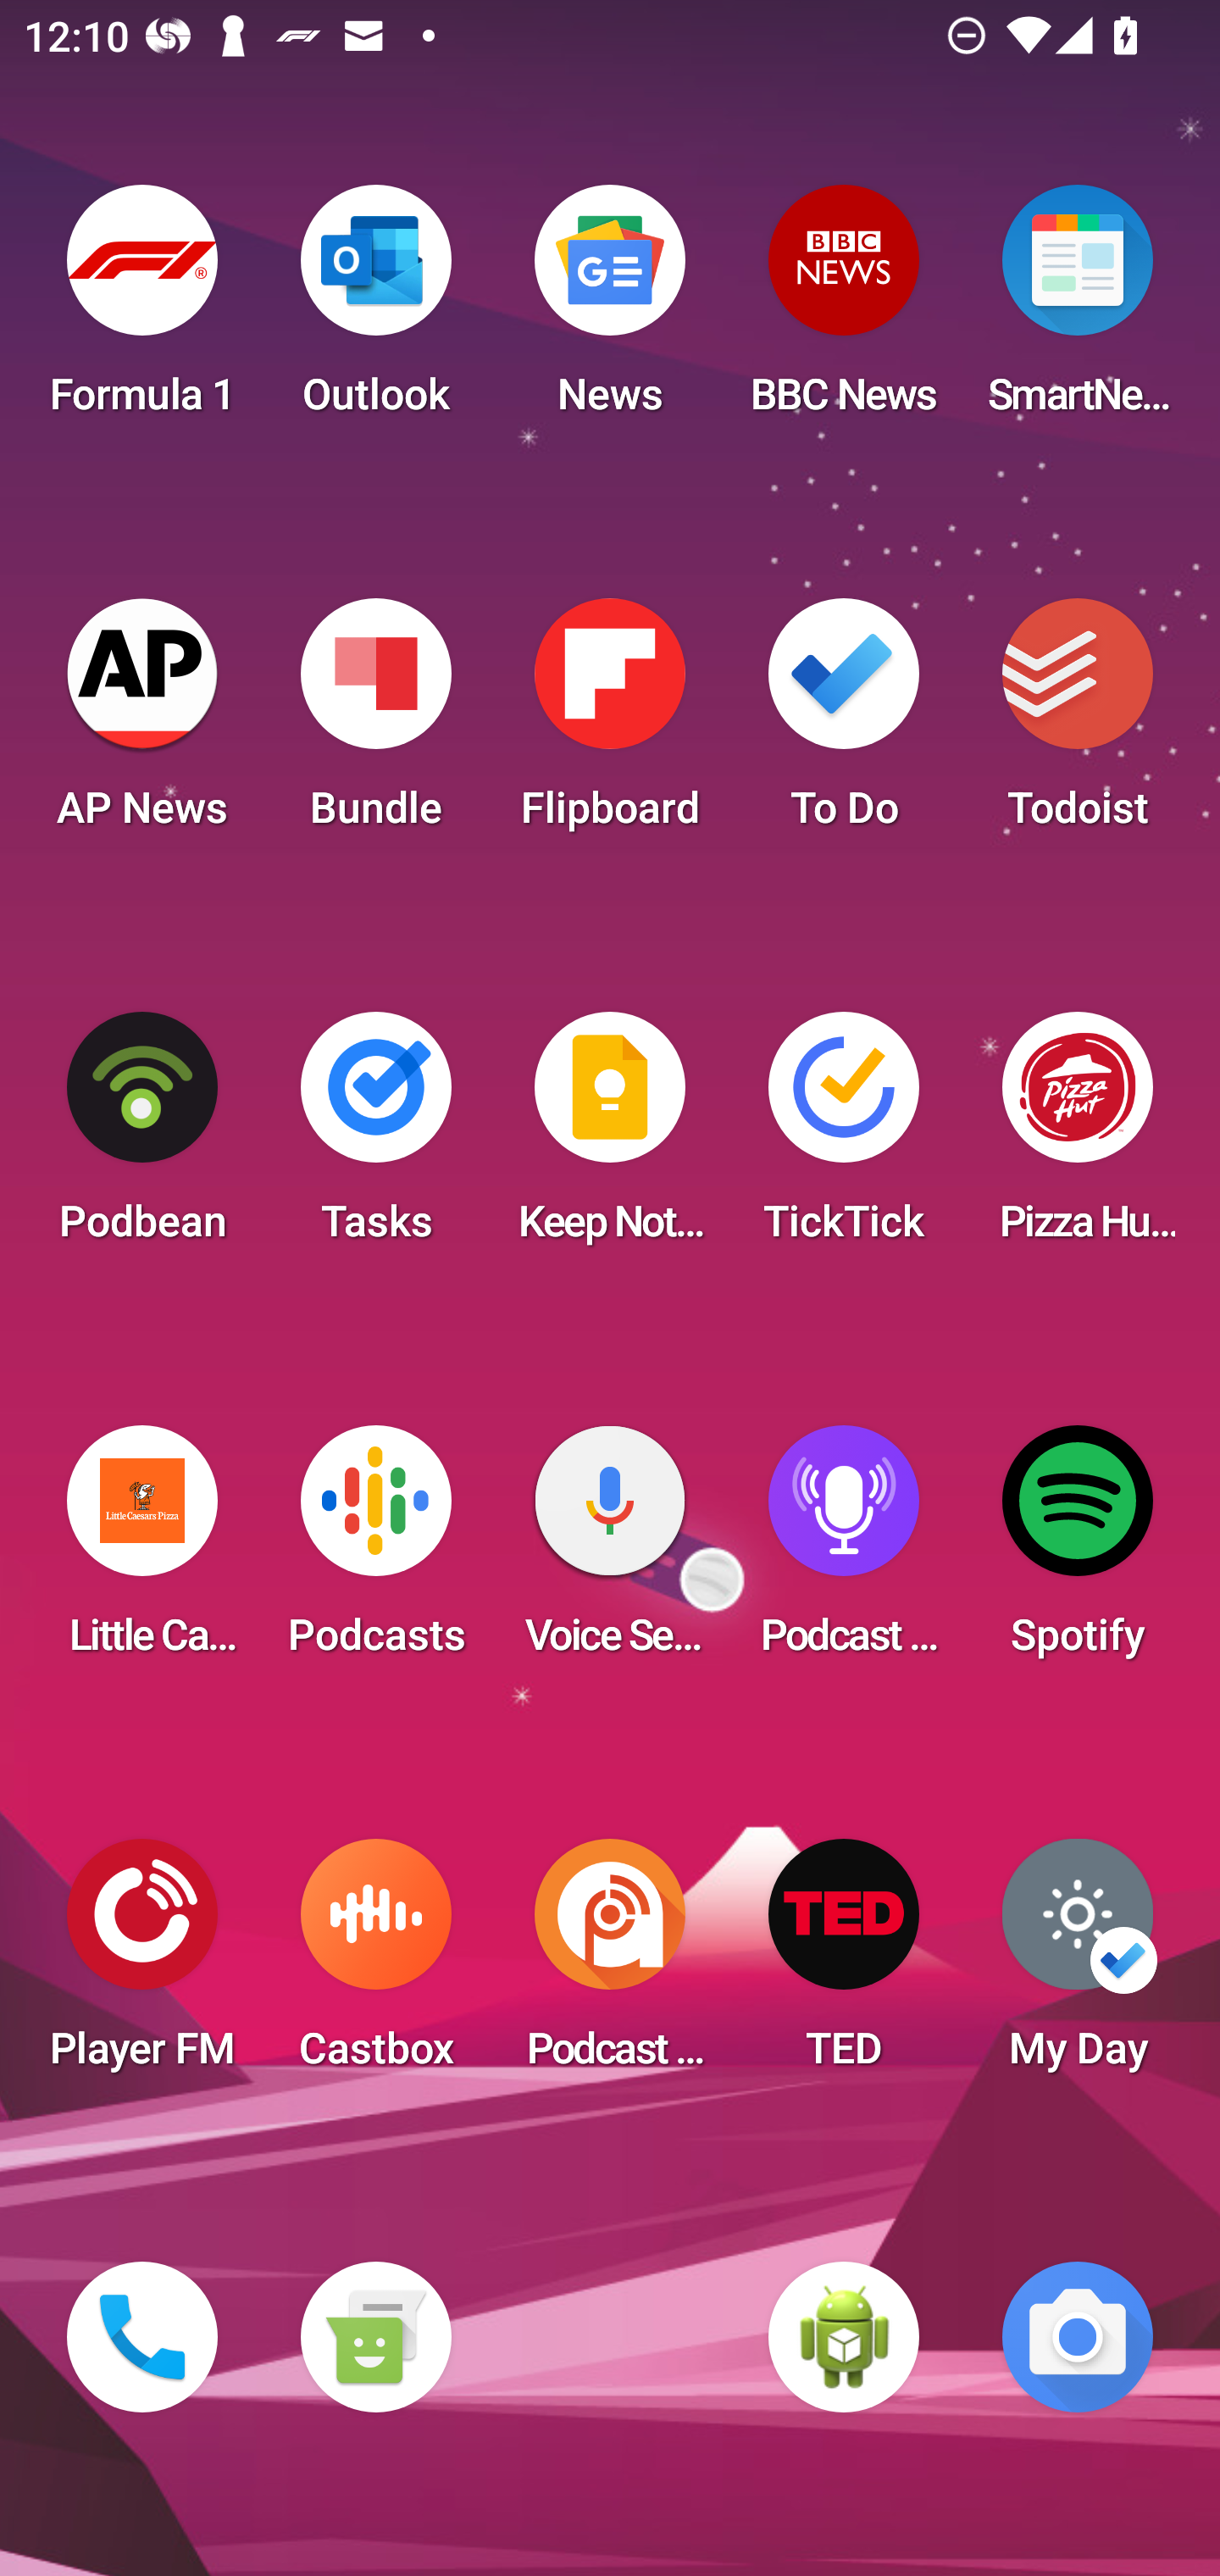  What do you see at coordinates (142, 1964) in the screenshot?
I see `Player FM` at bounding box center [142, 1964].